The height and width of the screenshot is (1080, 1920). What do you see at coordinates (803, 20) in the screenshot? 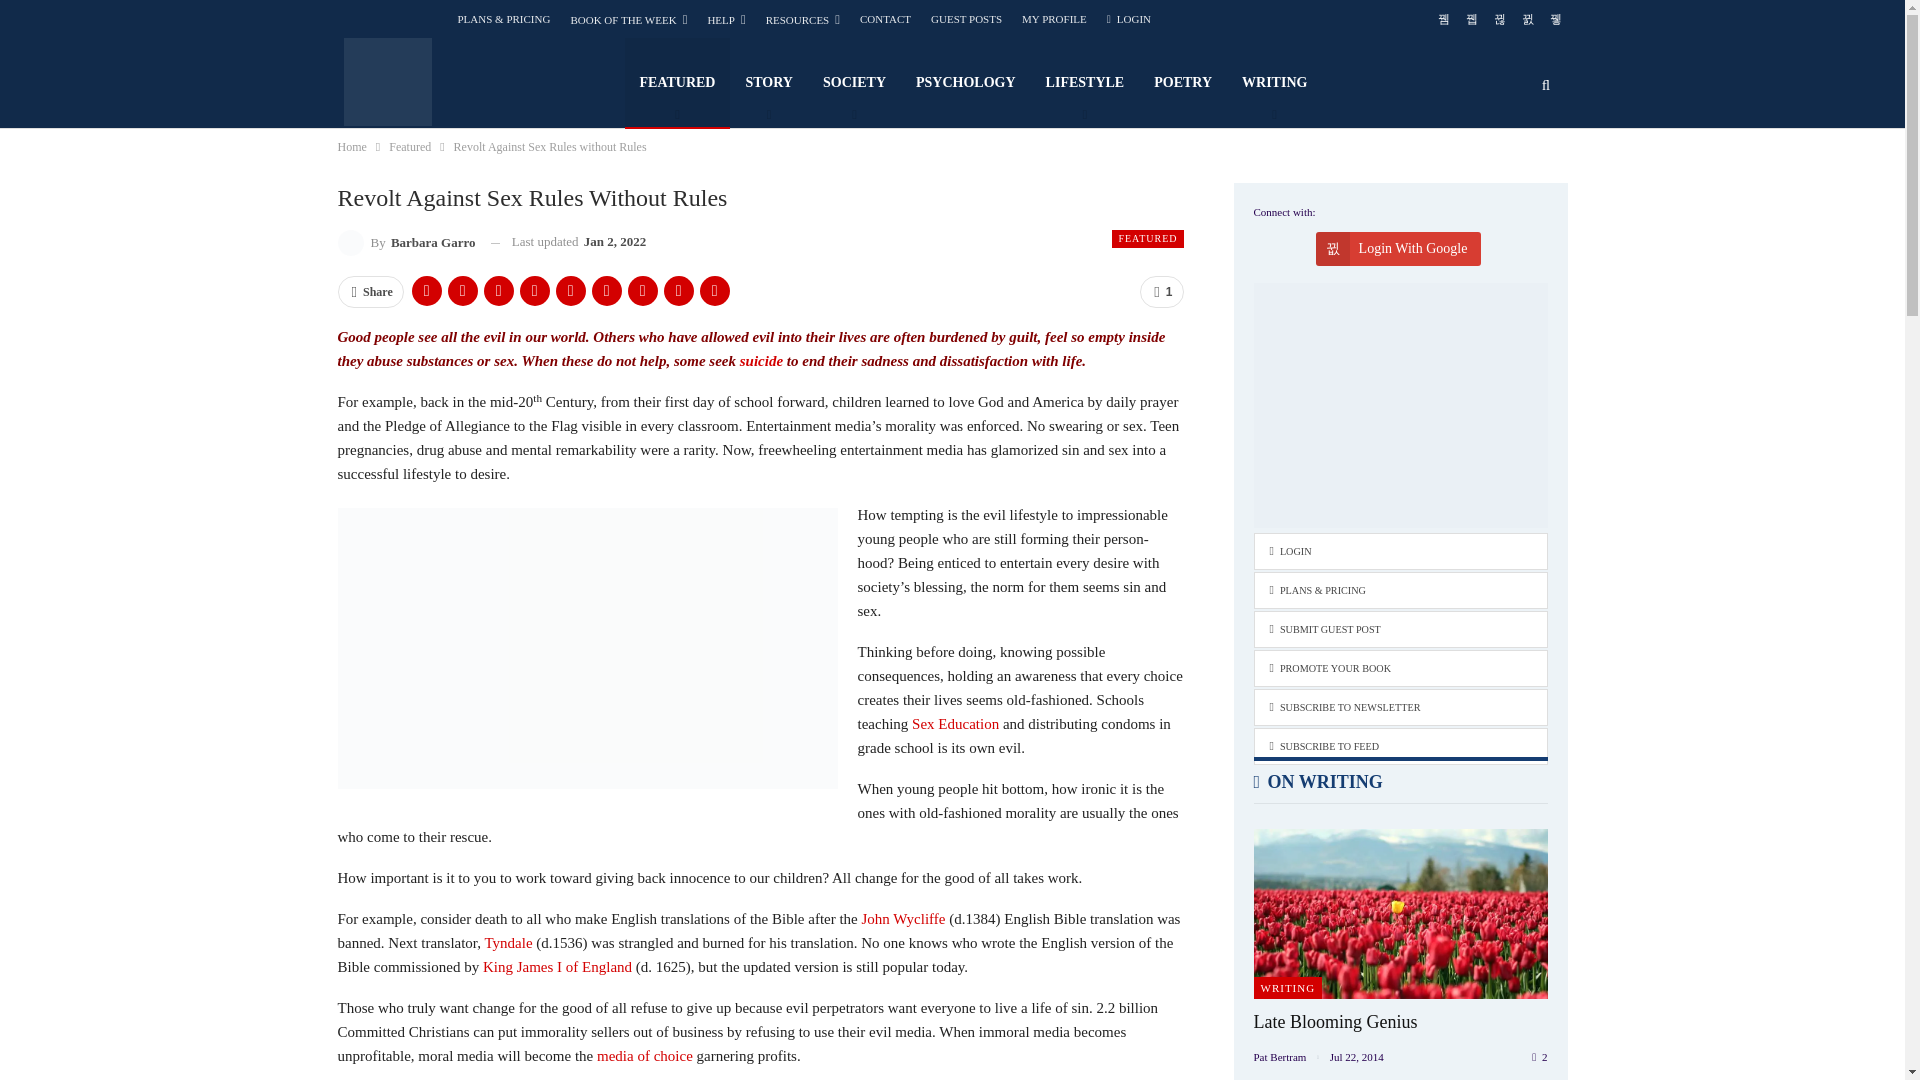
I see `RESOURCES` at bounding box center [803, 20].